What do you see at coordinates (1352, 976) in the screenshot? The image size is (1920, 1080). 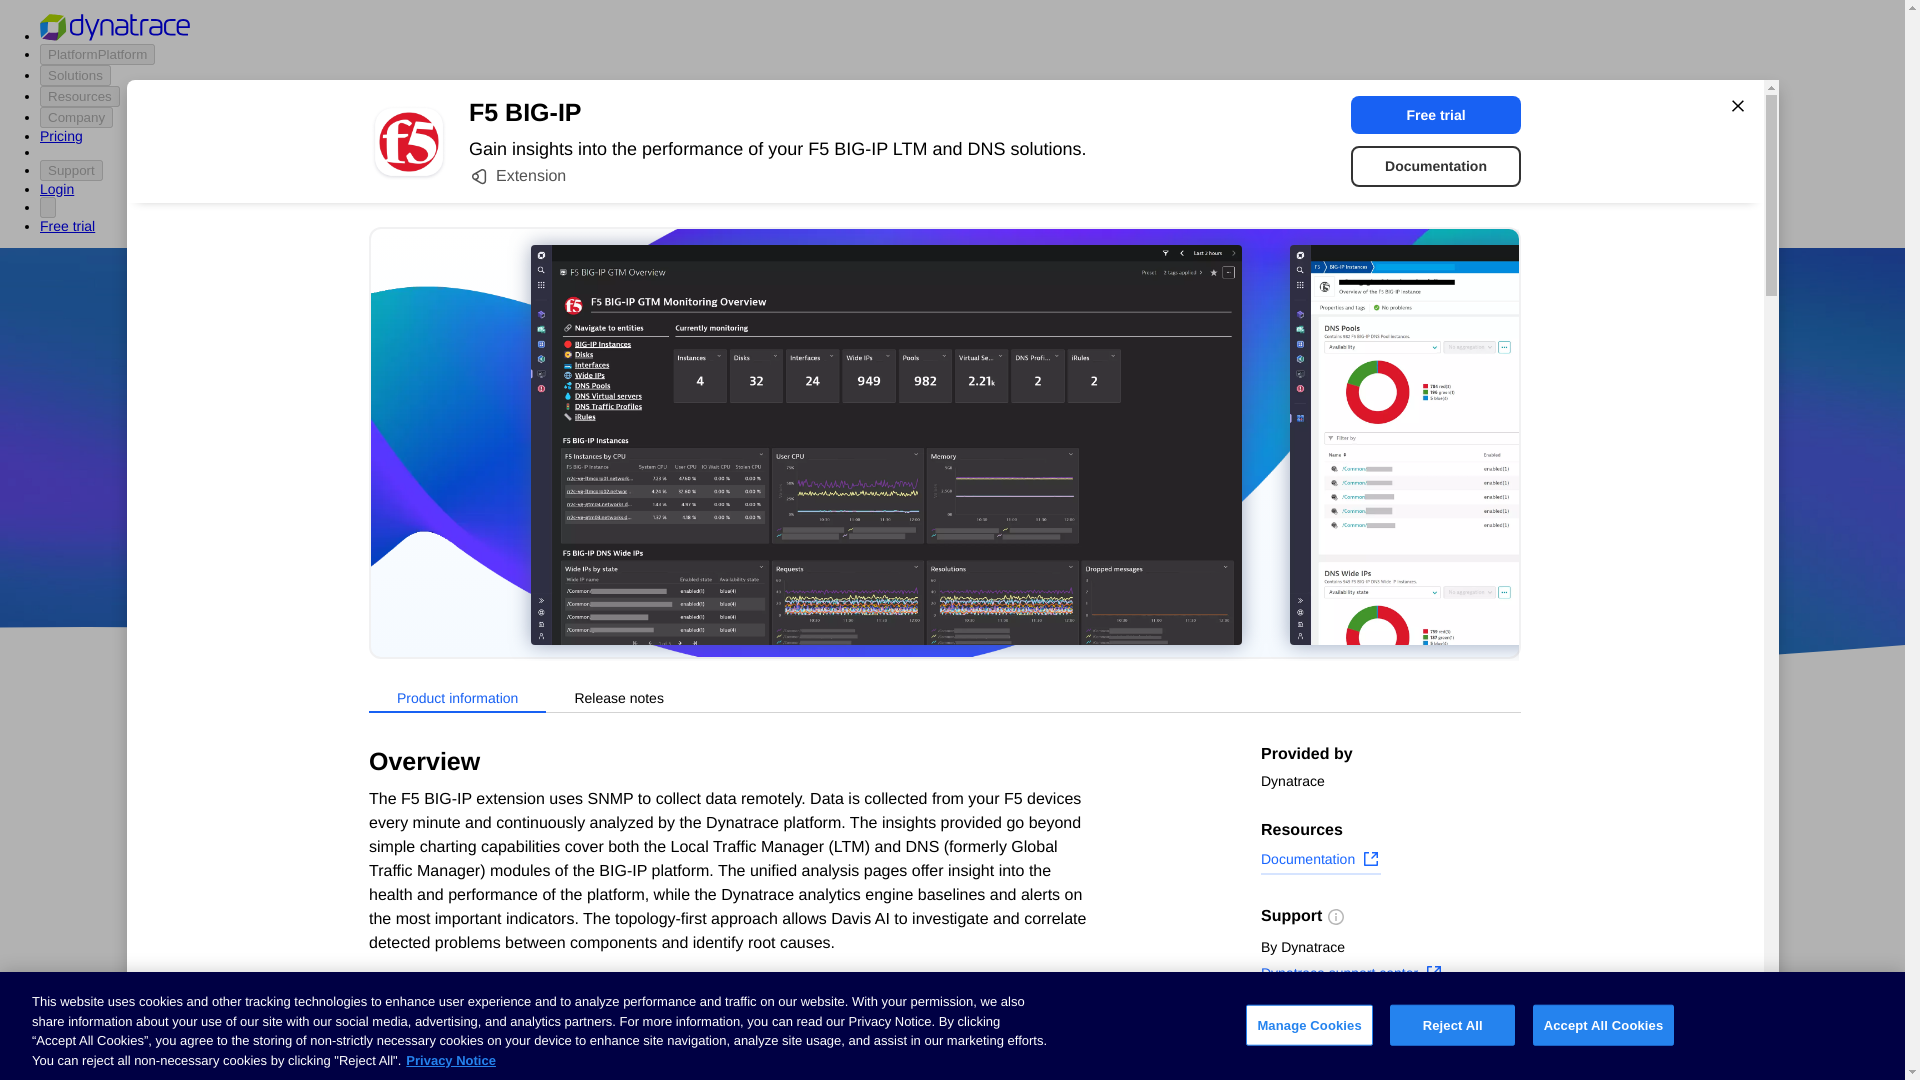 I see `Dynatrace support center` at bounding box center [1352, 976].